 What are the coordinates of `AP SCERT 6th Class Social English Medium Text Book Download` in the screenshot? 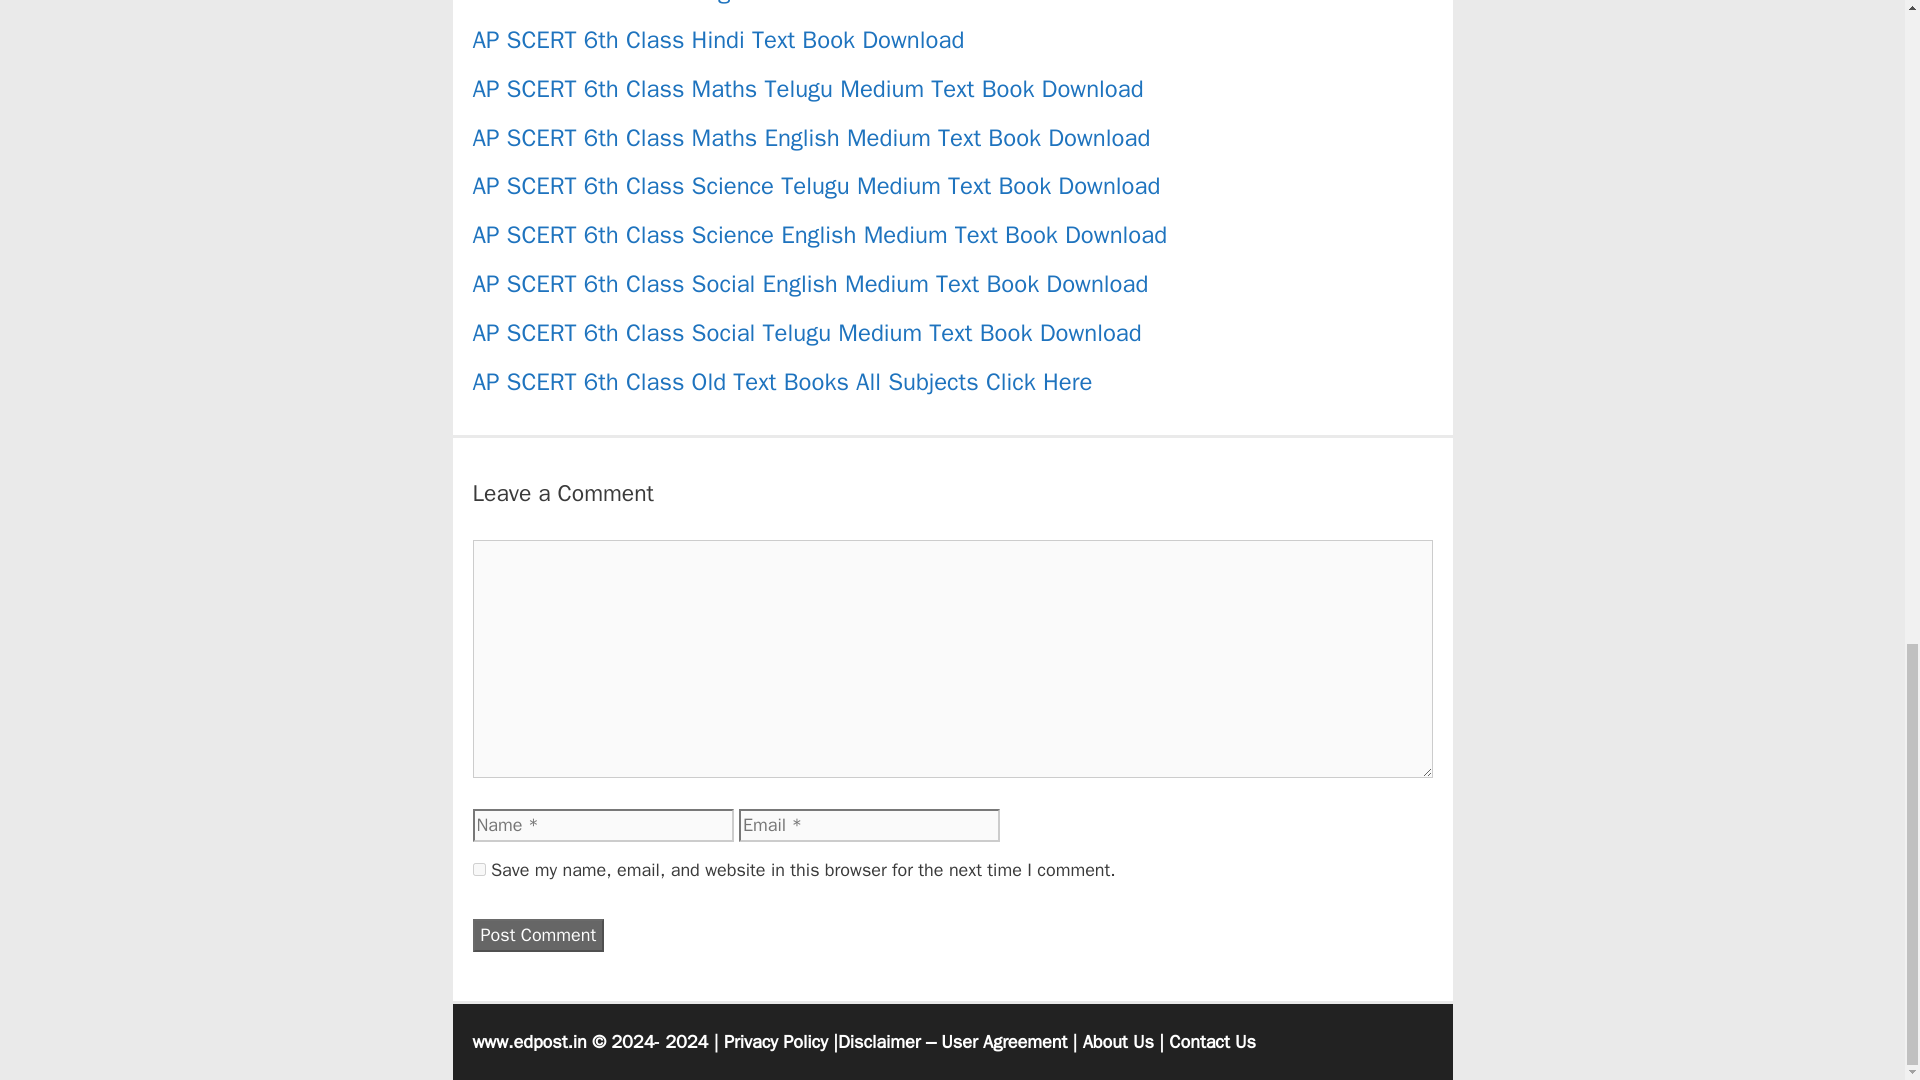 It's located at (810, 284).